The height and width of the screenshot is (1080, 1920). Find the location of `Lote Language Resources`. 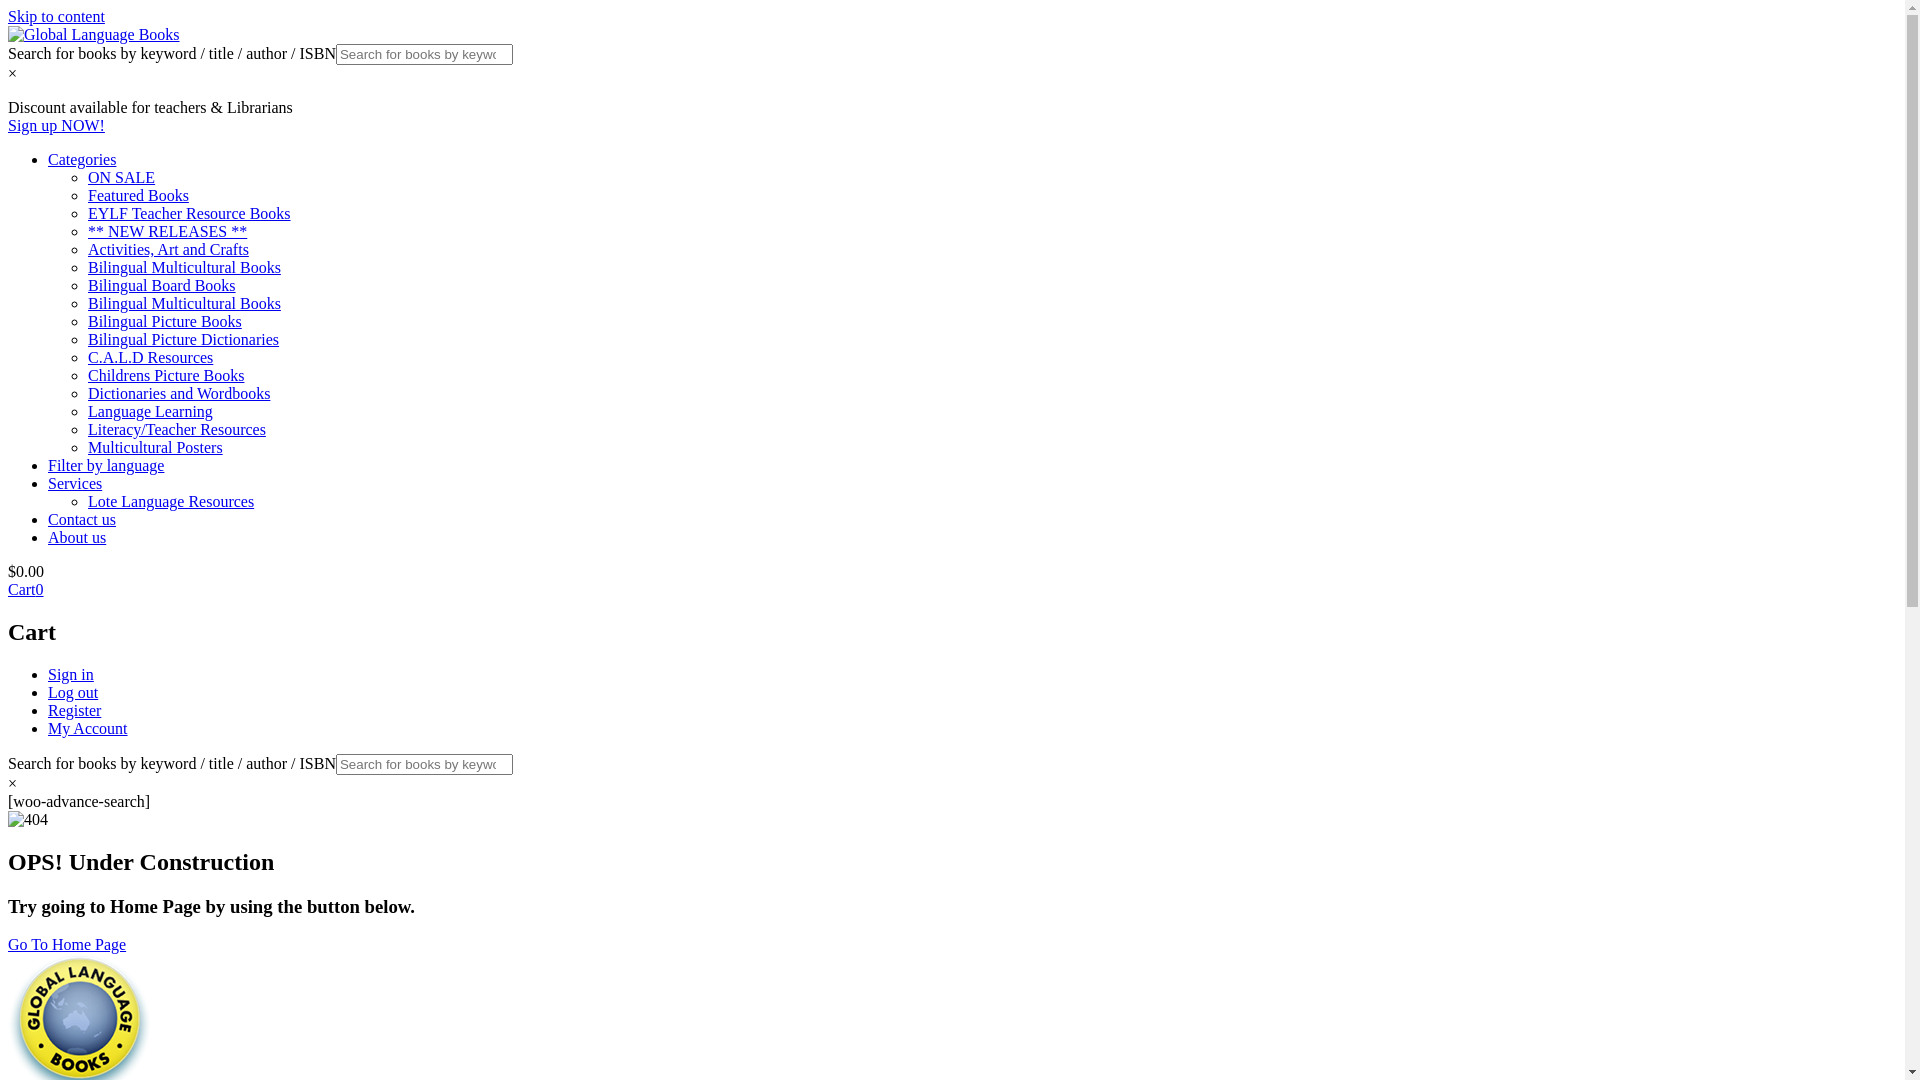

Lote Language Resources is located at coordinates (171, 502).